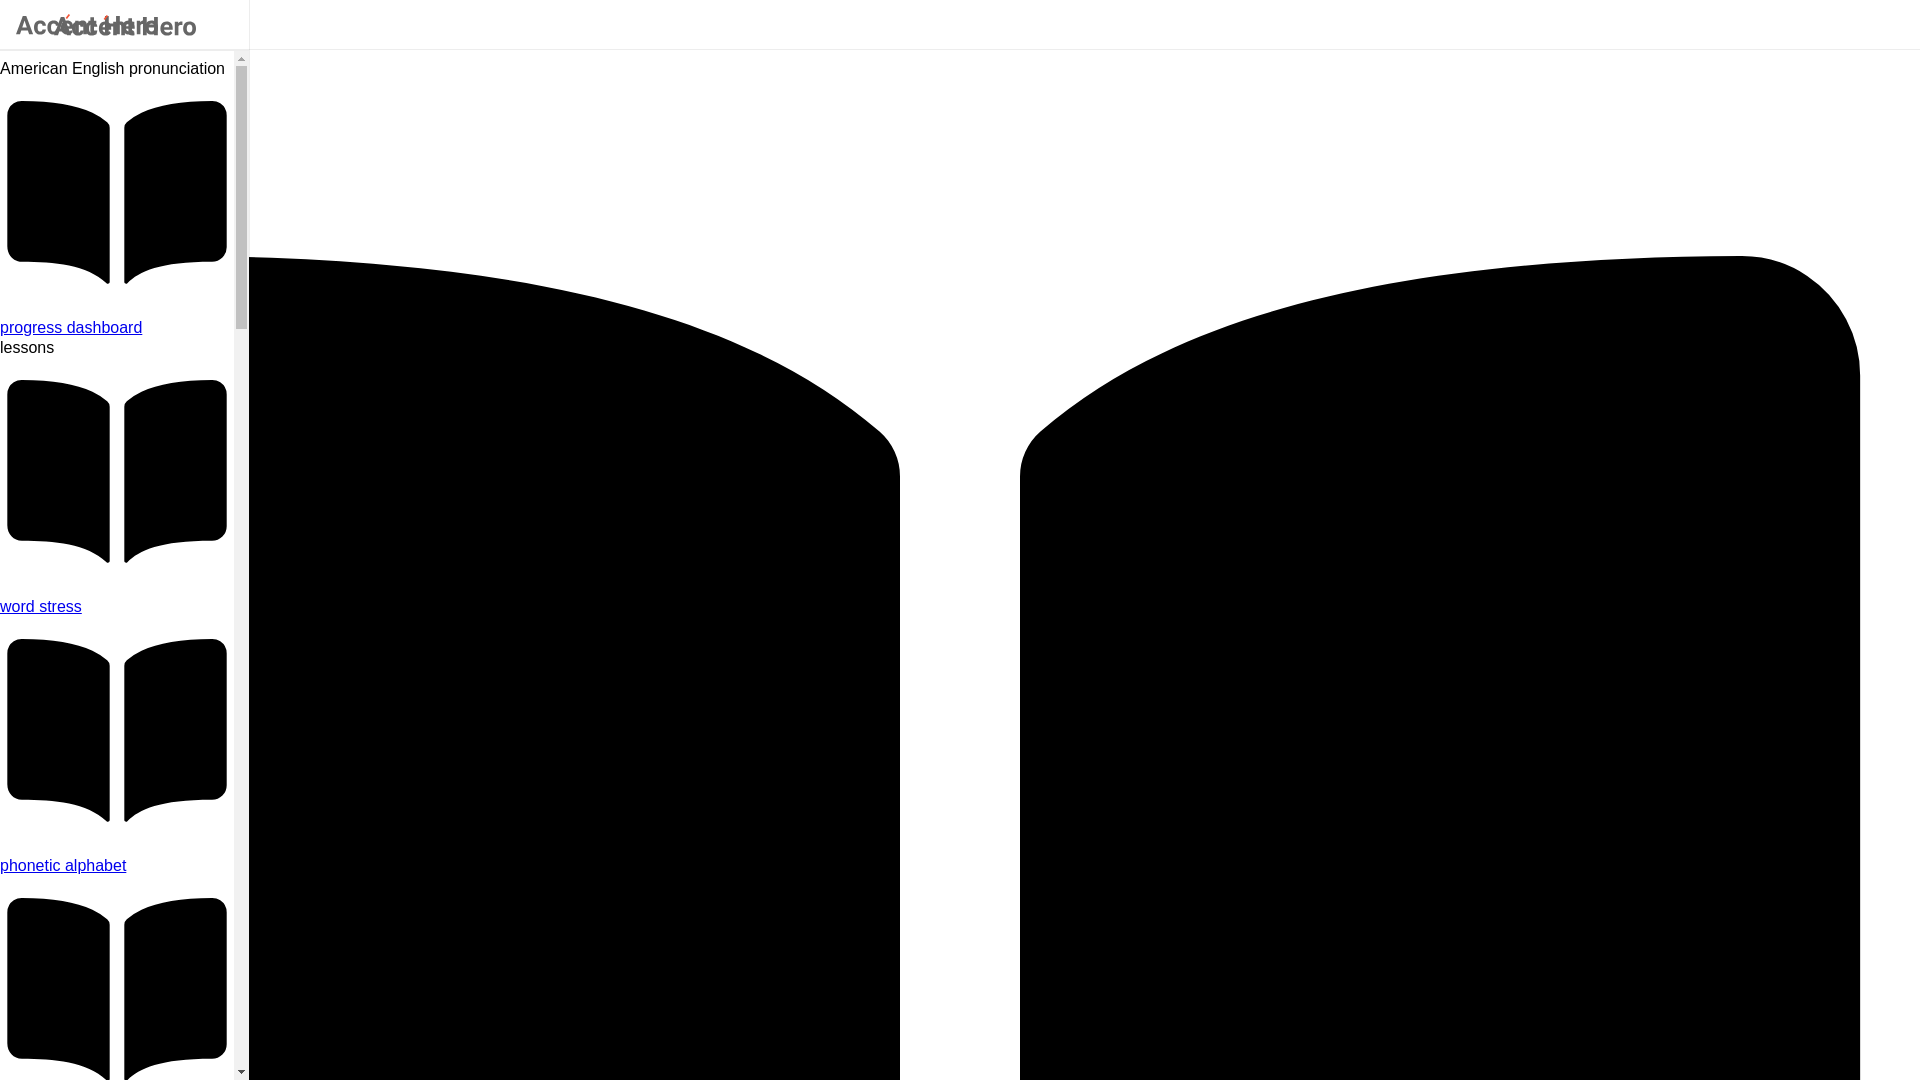 This screenshot has height=1080, width=1920. Describe the element at coordinates (117, 866) in the screenshot. I see `Learn to precisely articulate each sound` at that location.